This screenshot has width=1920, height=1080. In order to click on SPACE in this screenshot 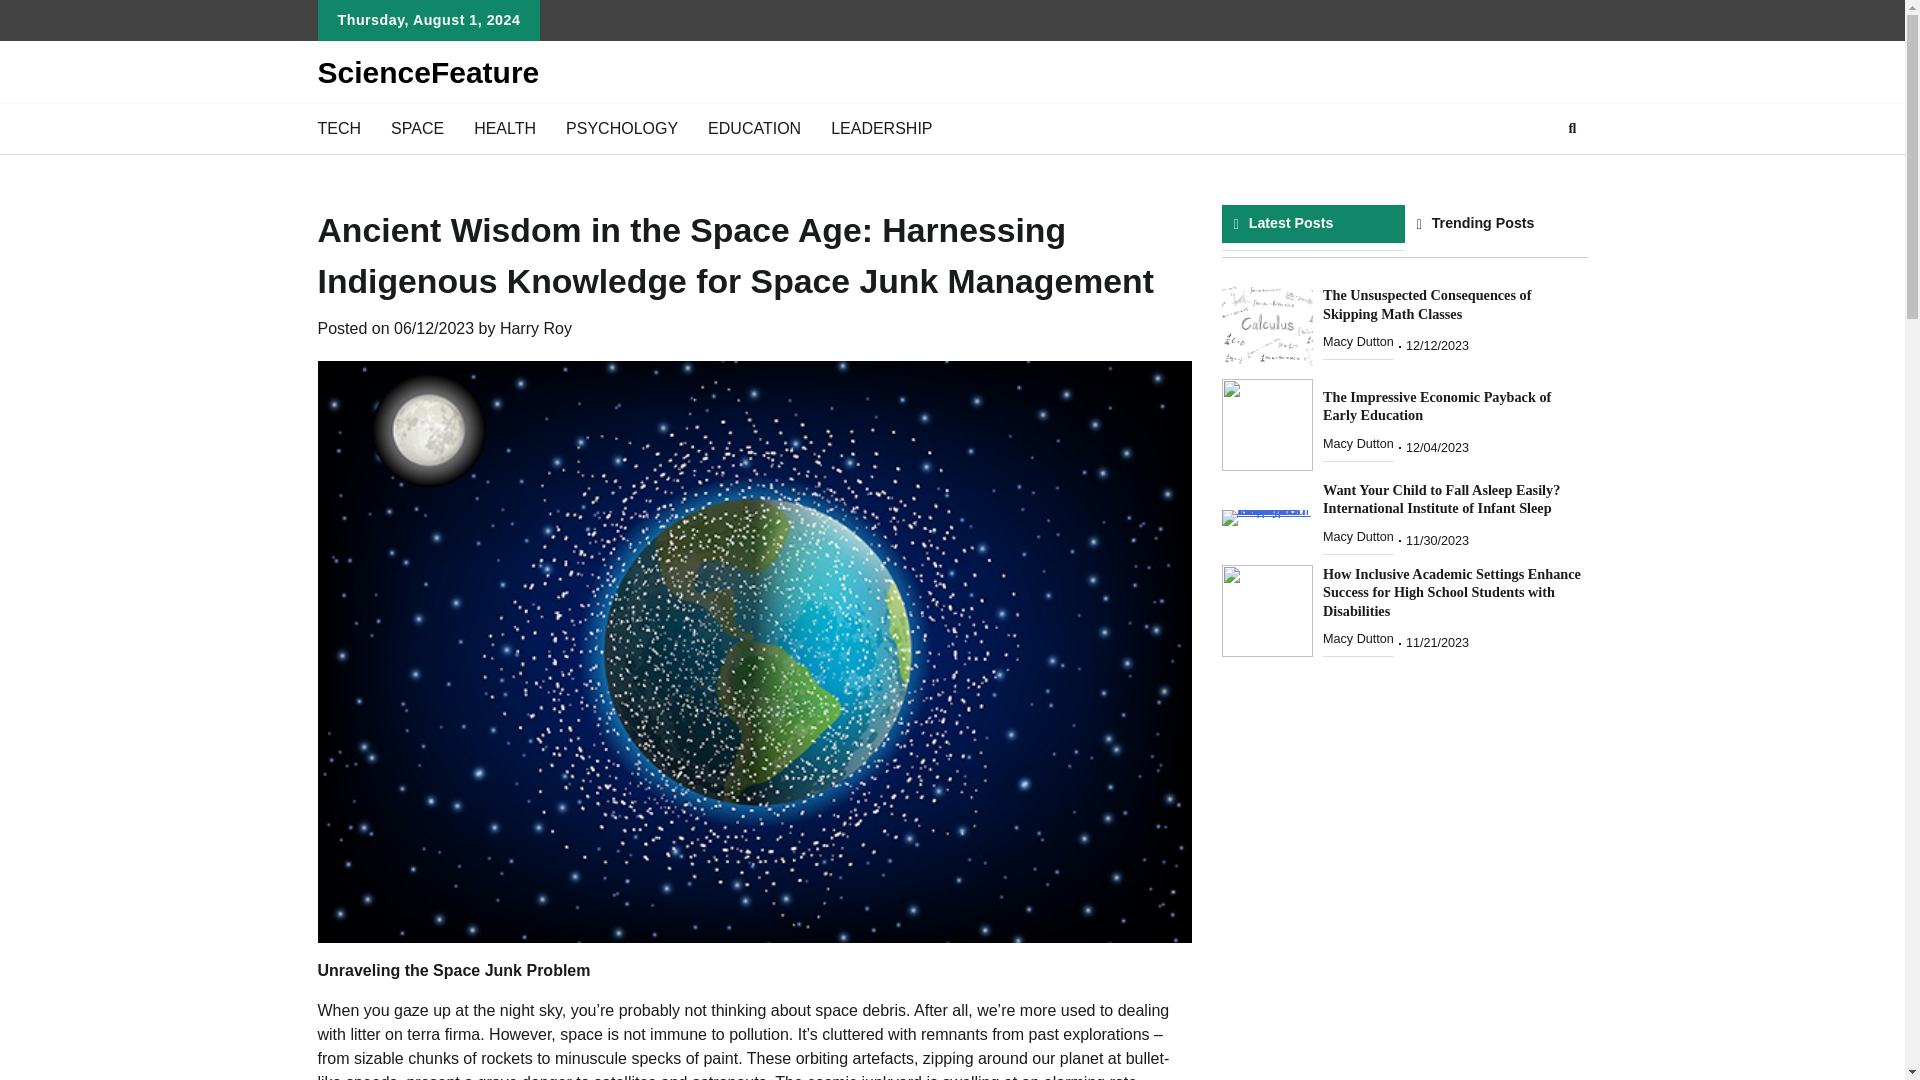, I will do `click(417, 128)`.